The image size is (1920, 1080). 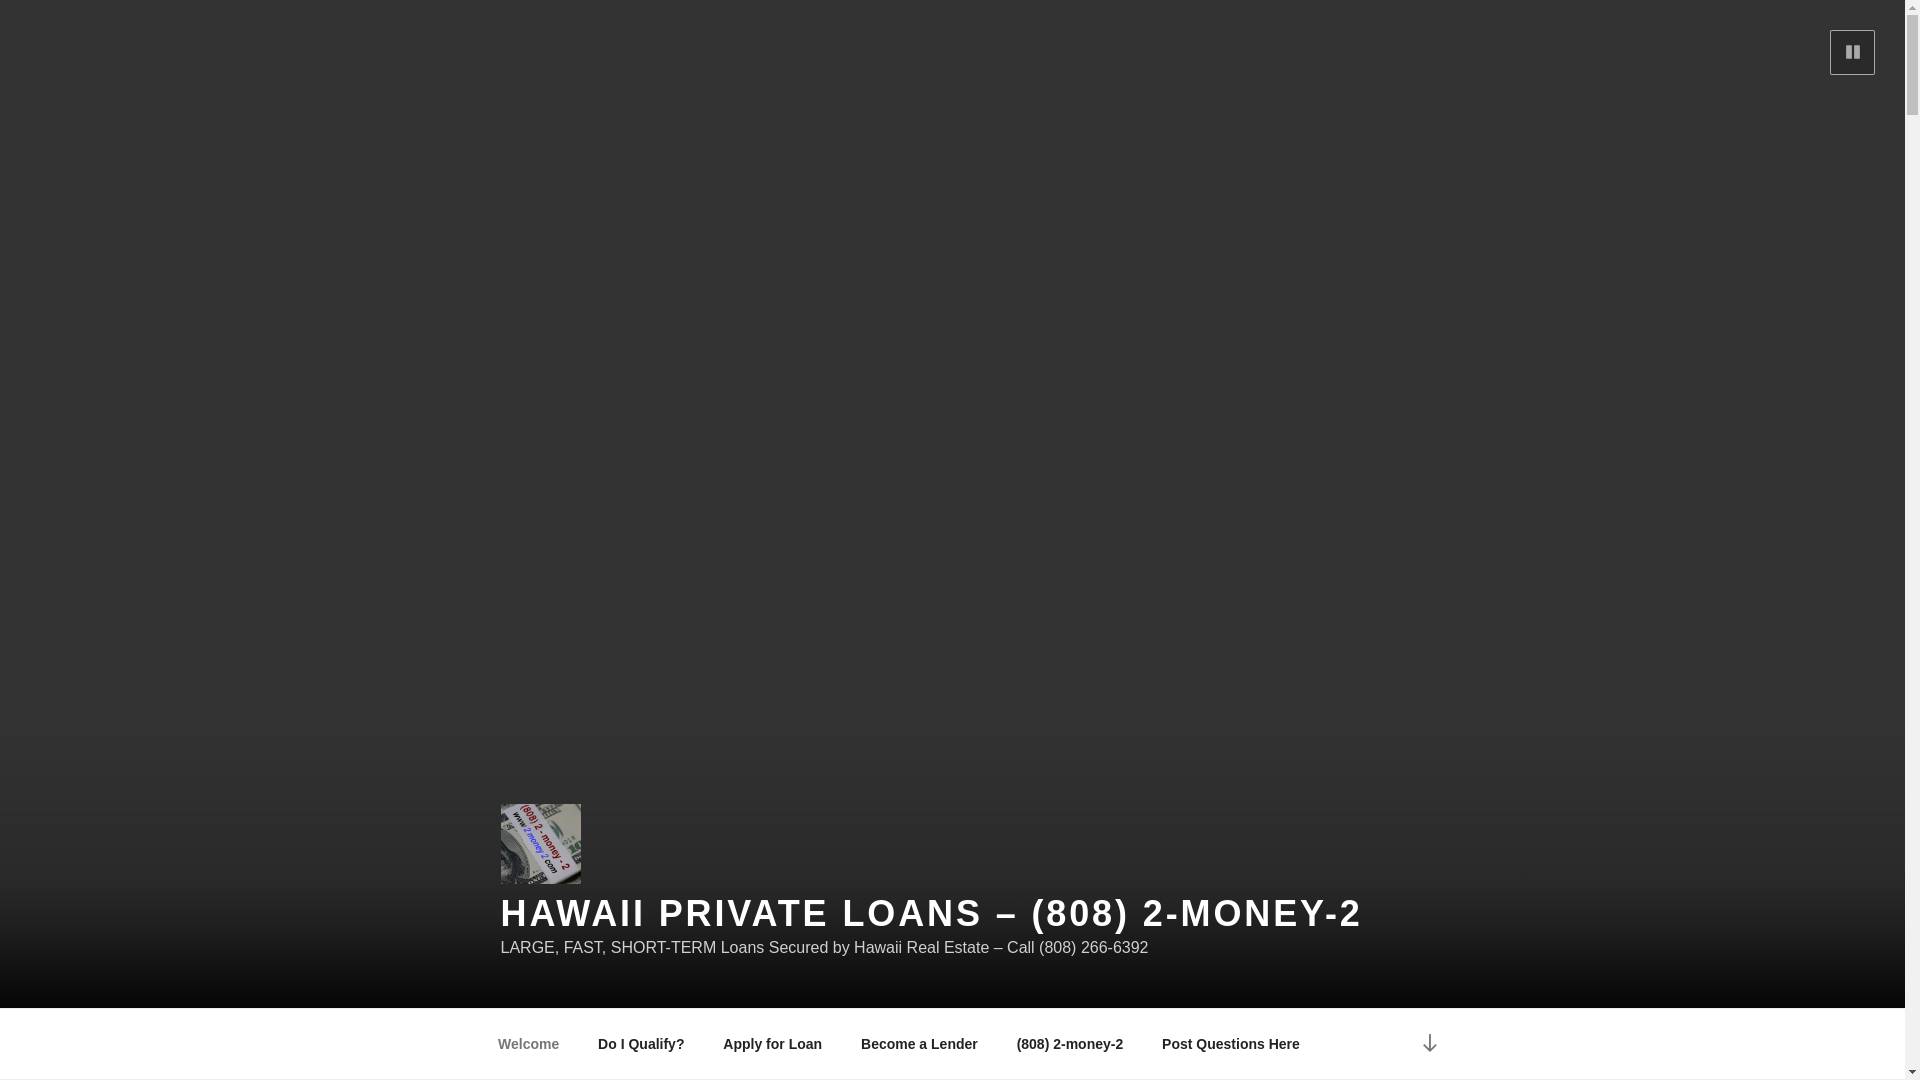 What do you see at coordinates (1230, 1044) in the screenshot?
I see `Post Questions Here` at bounding box center [1230, 1044].